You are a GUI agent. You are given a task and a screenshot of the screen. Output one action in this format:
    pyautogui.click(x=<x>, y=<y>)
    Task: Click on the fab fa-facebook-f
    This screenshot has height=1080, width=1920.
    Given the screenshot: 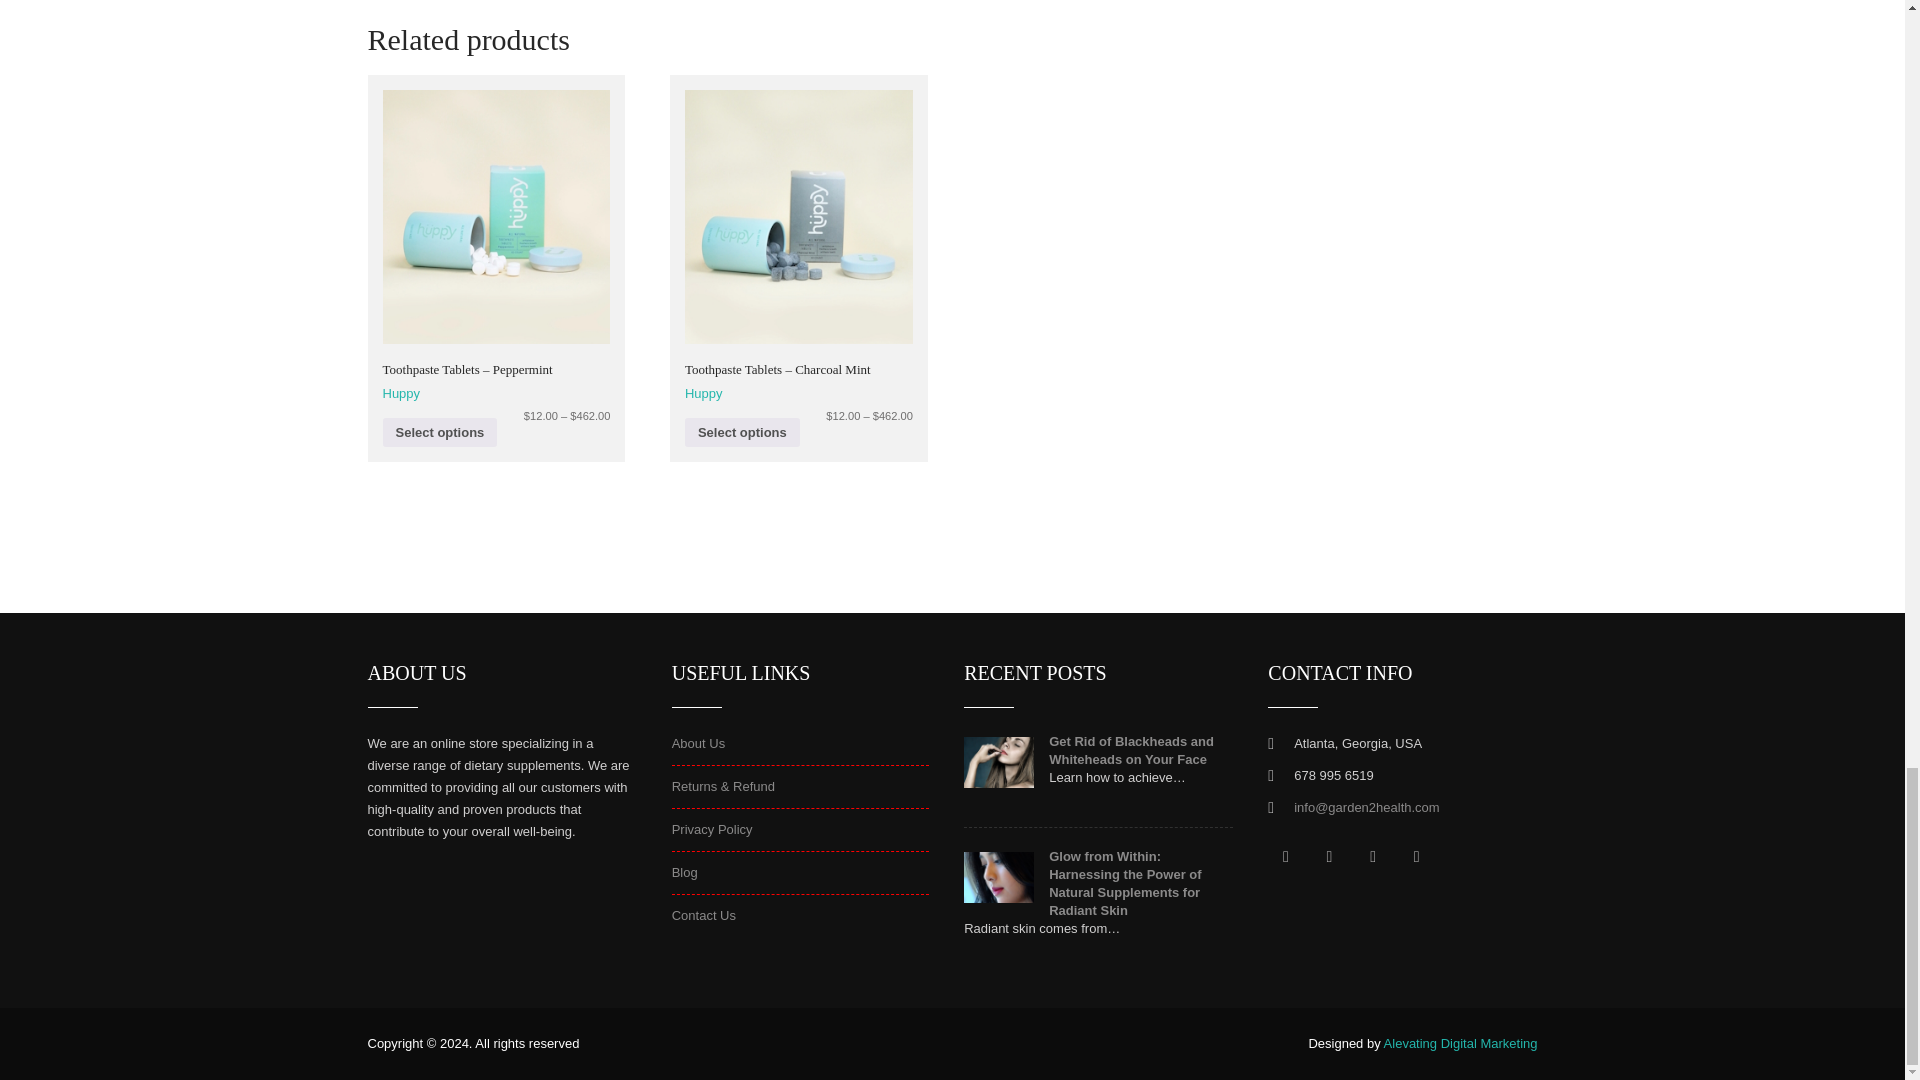 What is the action you would take?
    pyautogui.click(x=1285, y=856)
    